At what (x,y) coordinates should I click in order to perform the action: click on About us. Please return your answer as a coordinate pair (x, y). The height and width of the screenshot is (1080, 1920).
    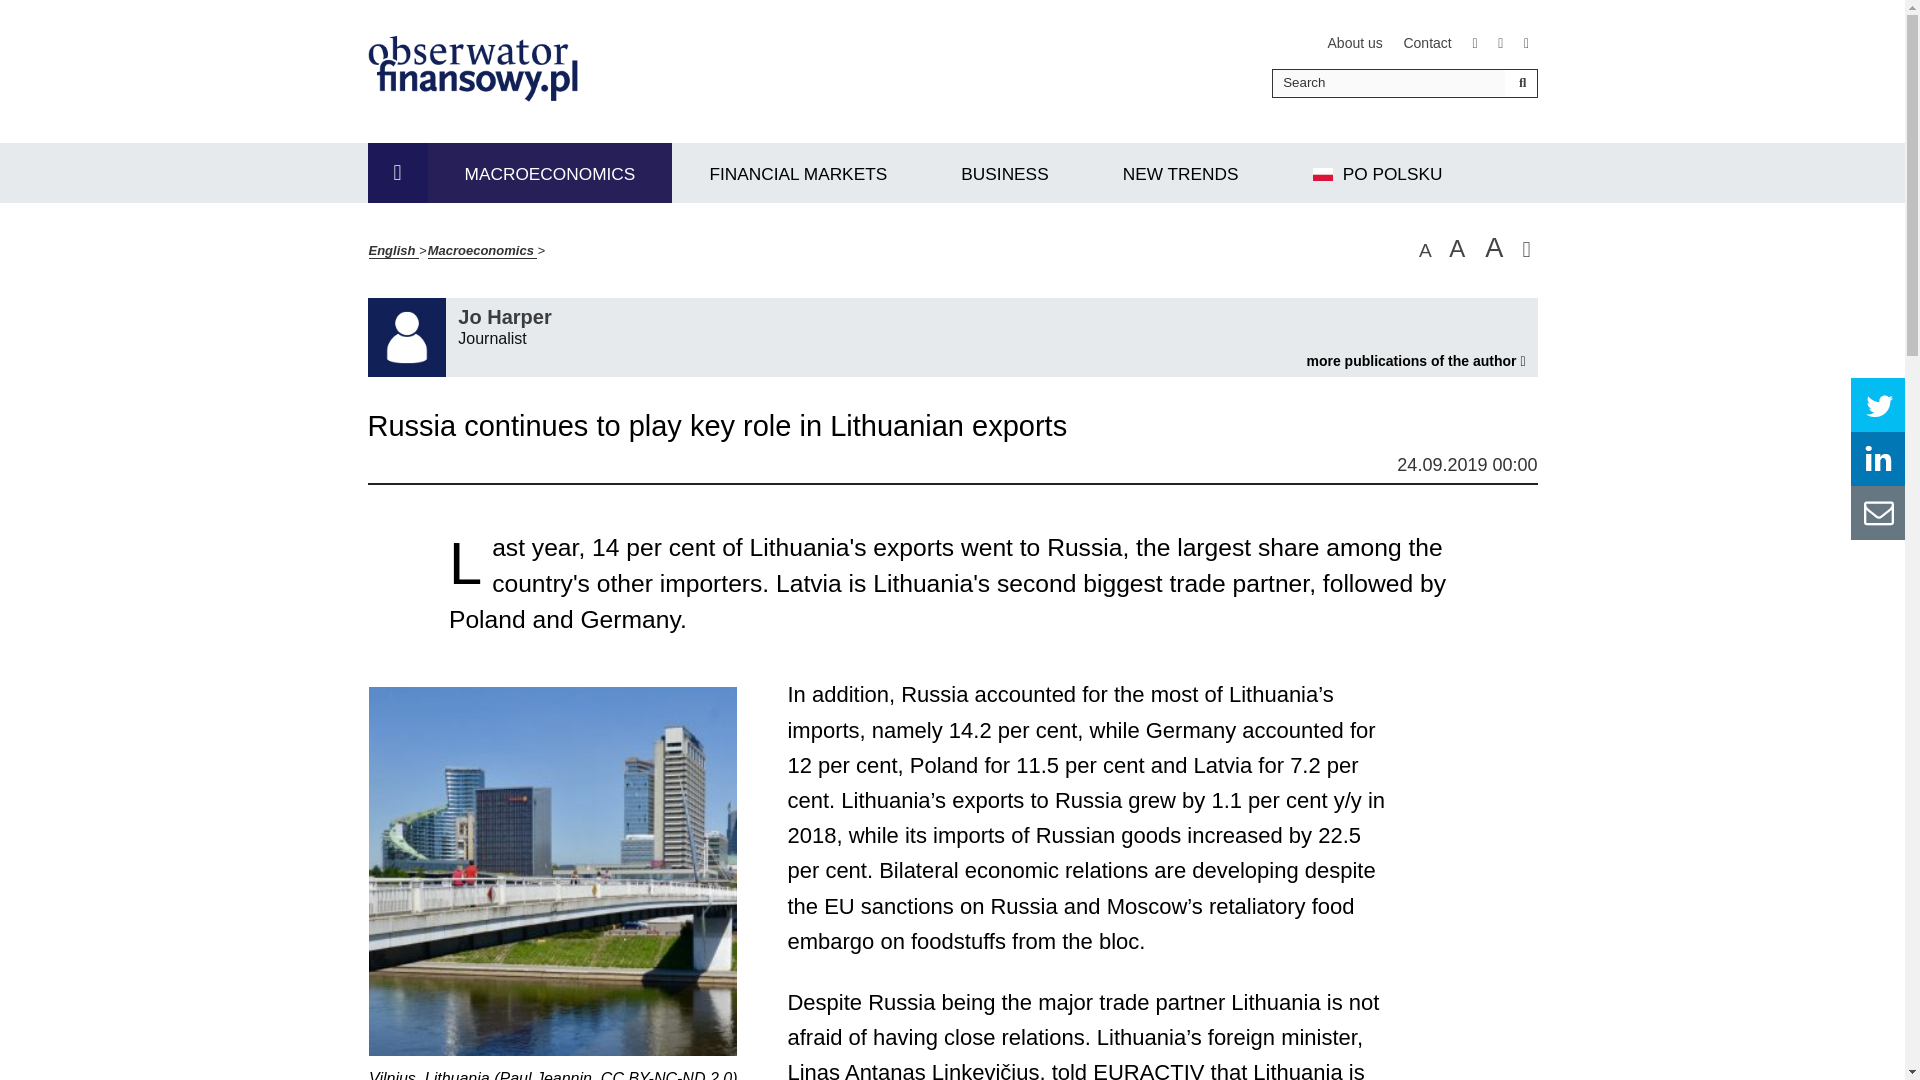
    Looking at the image, I should click on (398, 172).